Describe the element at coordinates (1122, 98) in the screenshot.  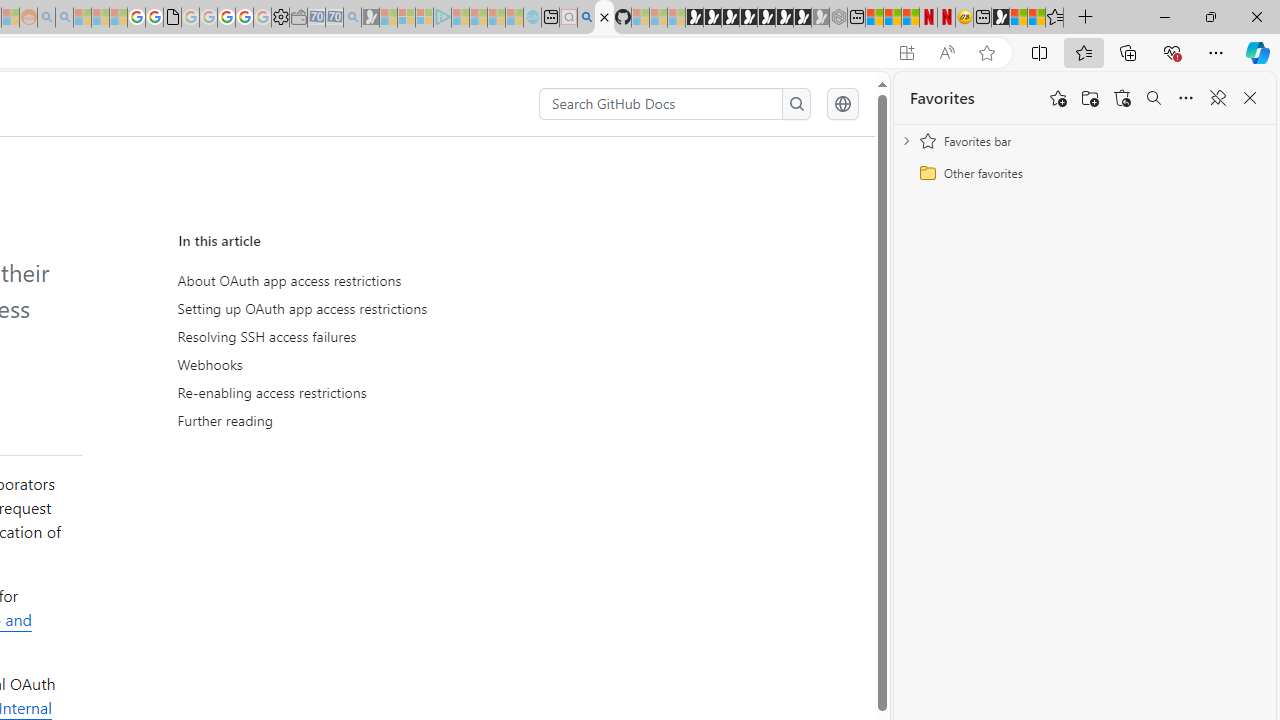
I see `Restore deleted favorites` at that location.